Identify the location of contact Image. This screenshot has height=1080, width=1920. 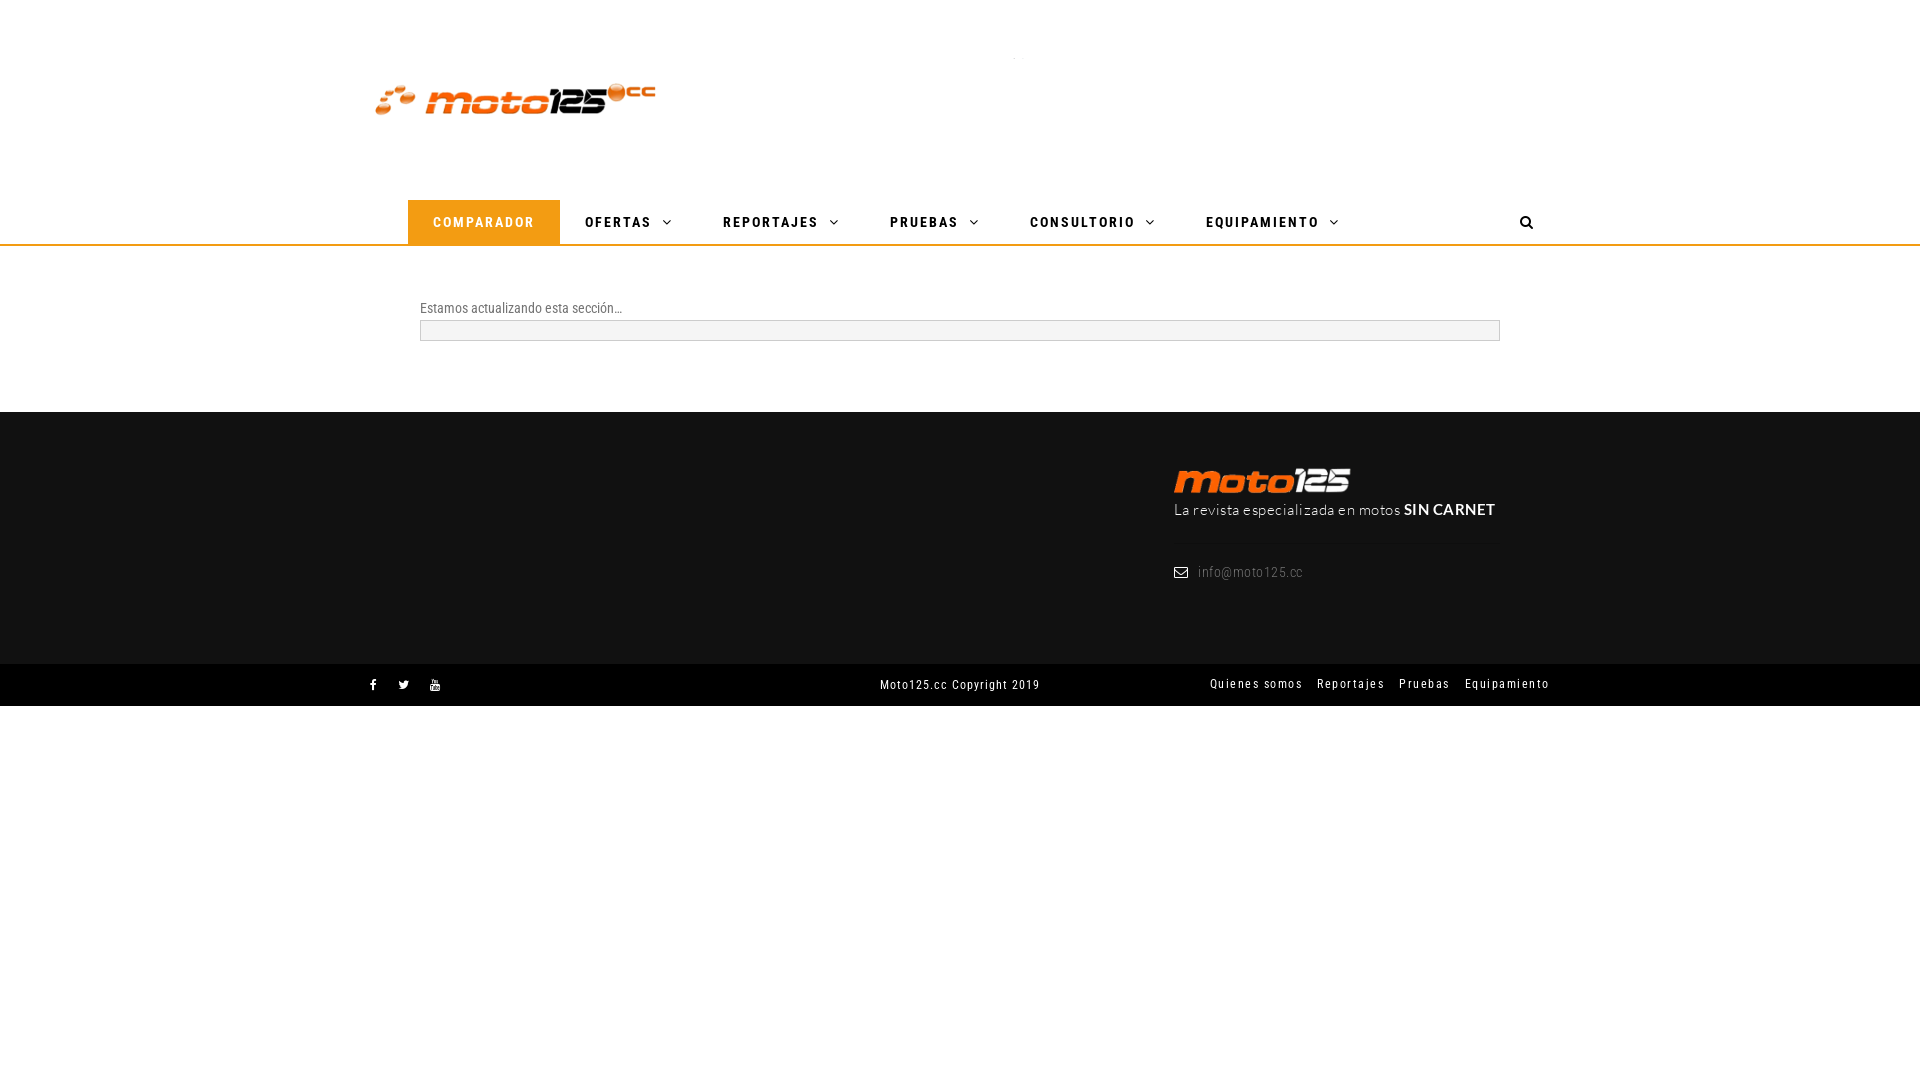
(1263, 482).